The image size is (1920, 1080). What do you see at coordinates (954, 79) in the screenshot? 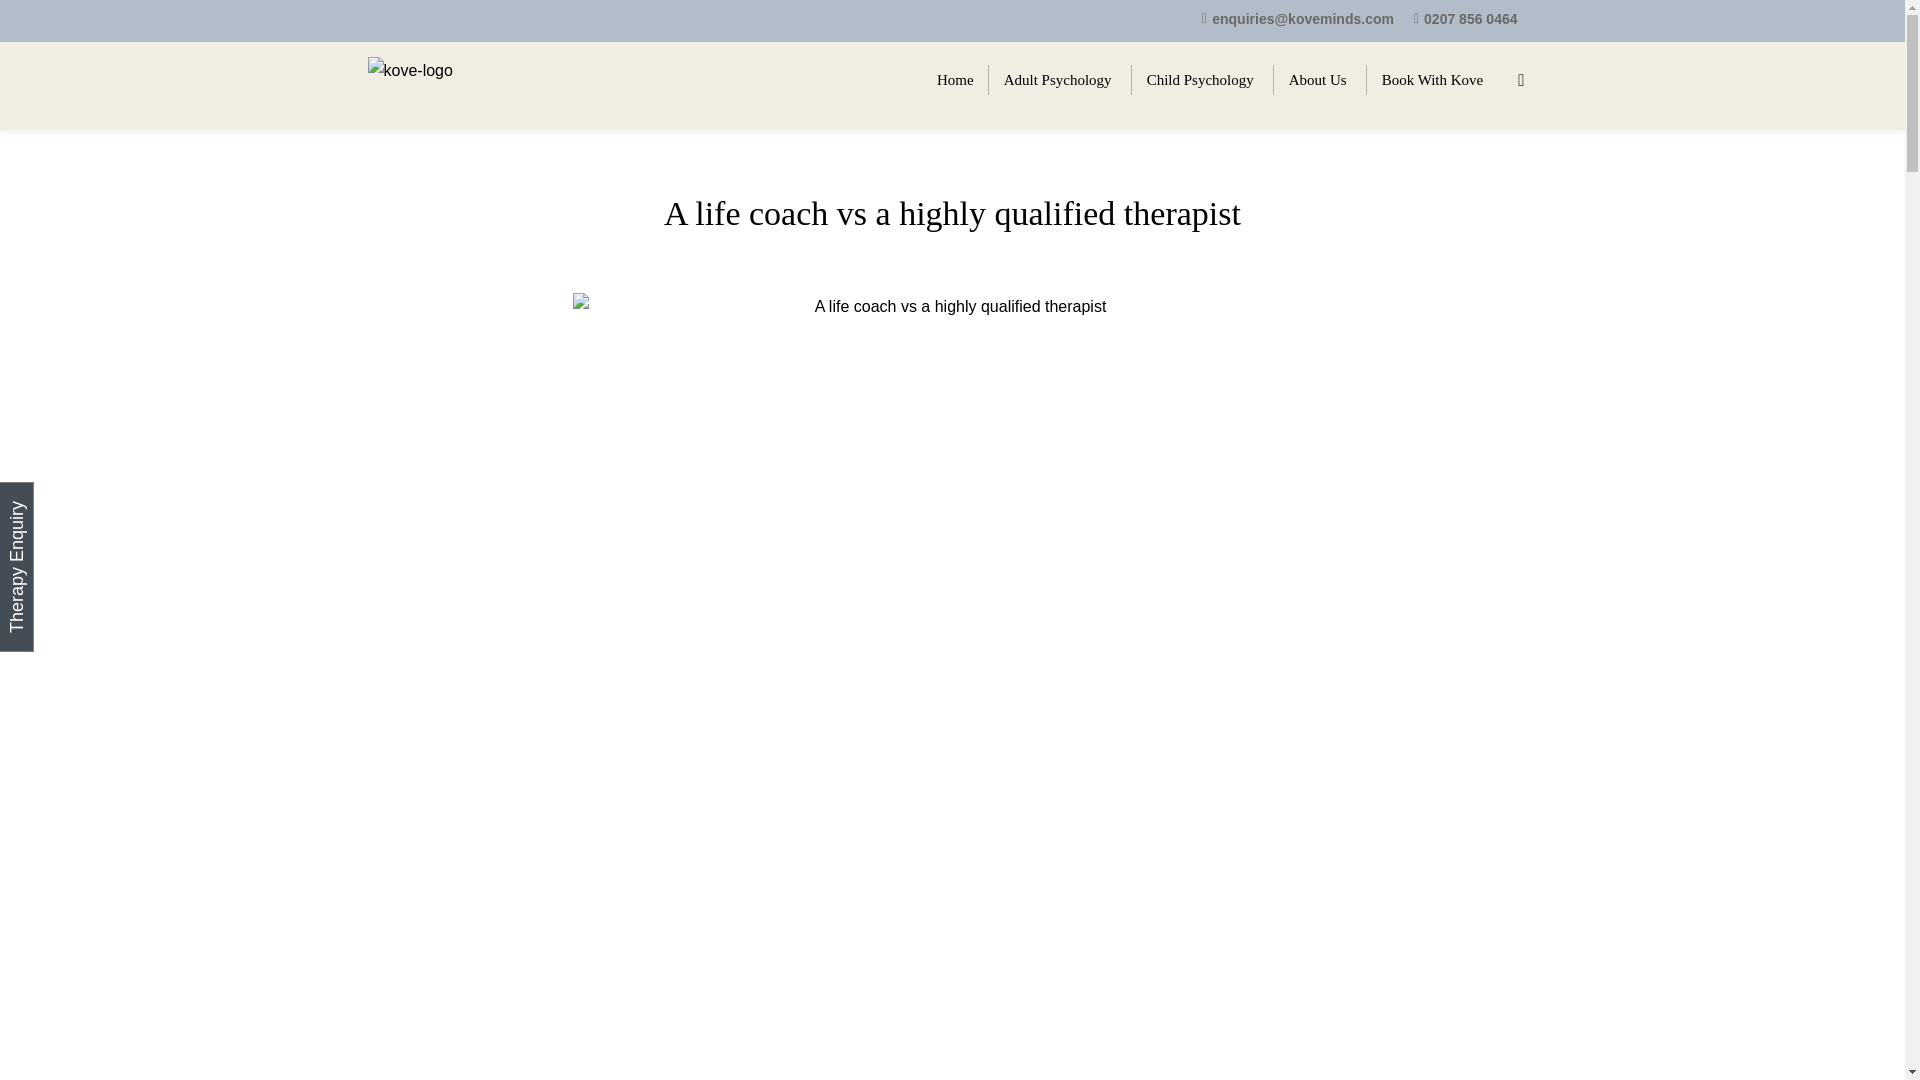
I see `Home` at bounding box center [954, 79].